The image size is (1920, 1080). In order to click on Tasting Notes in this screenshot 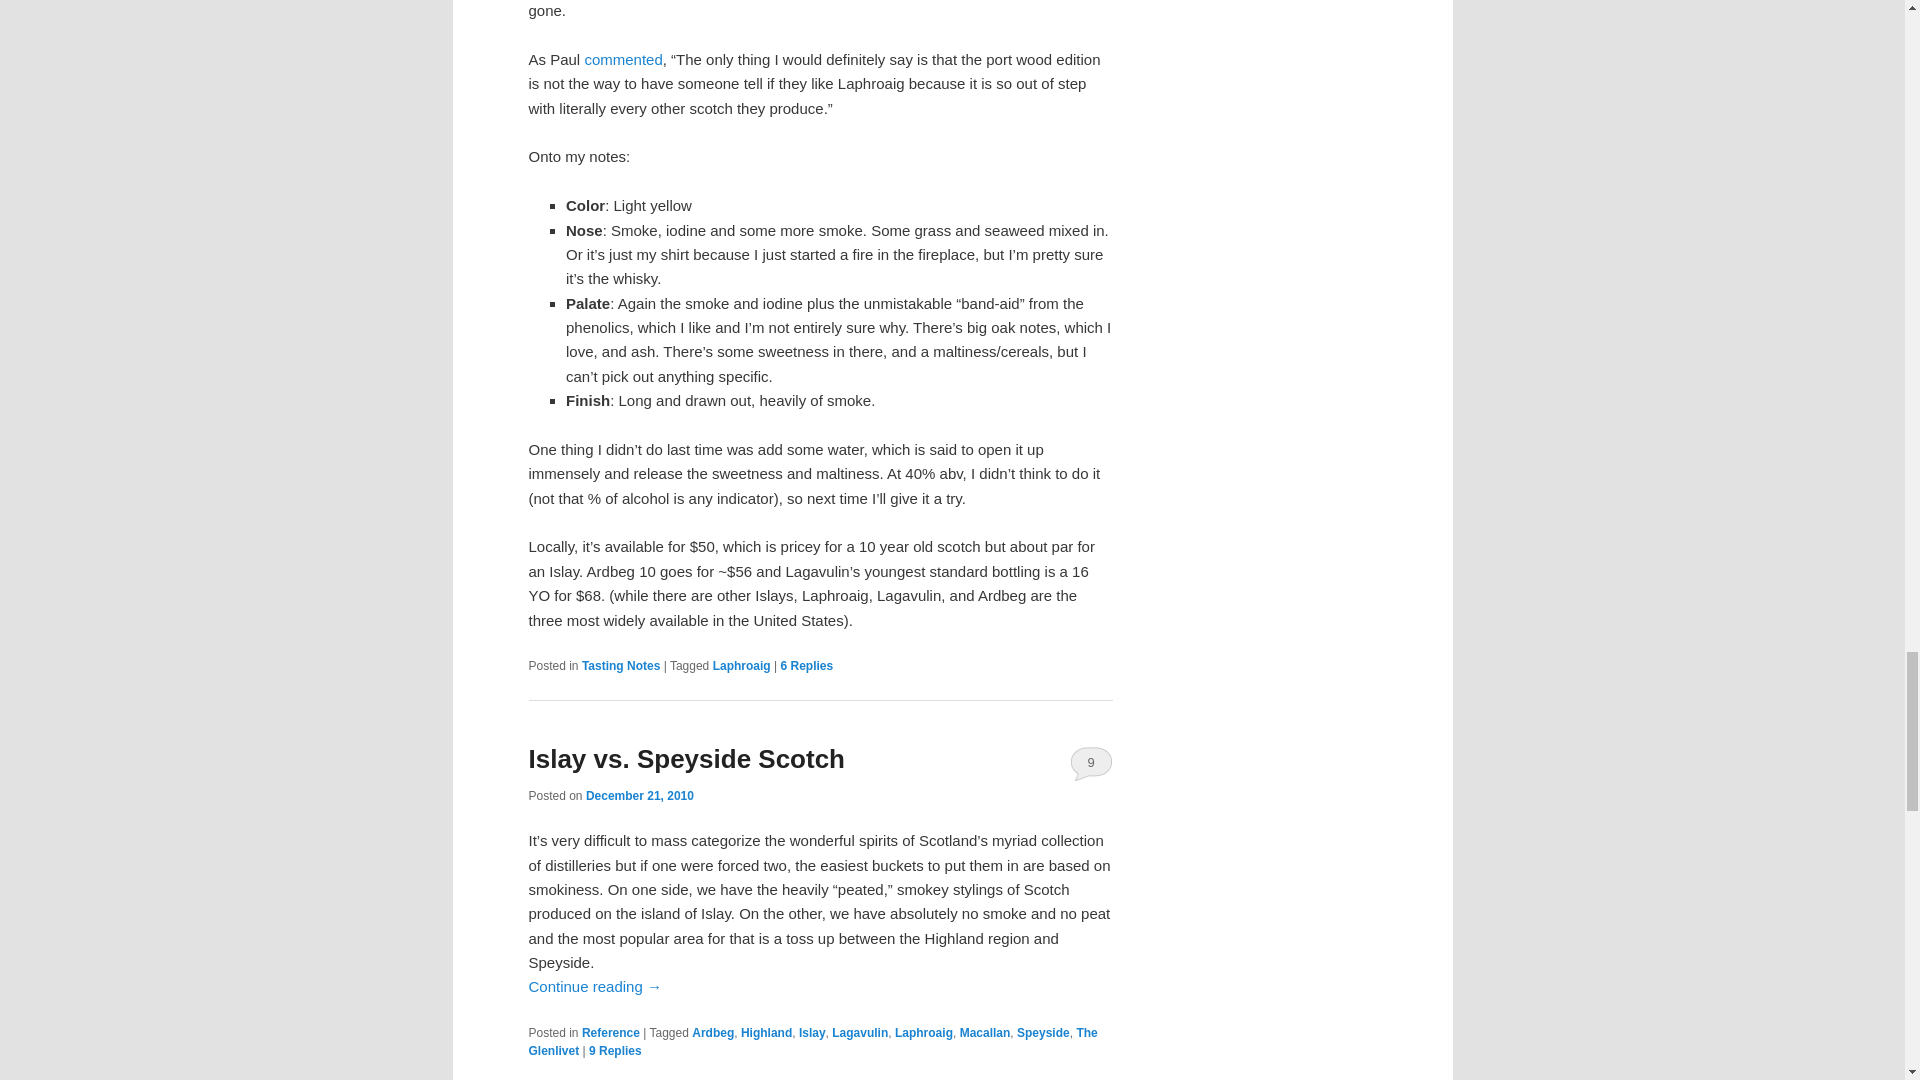, I will do `click(620, 665)`.